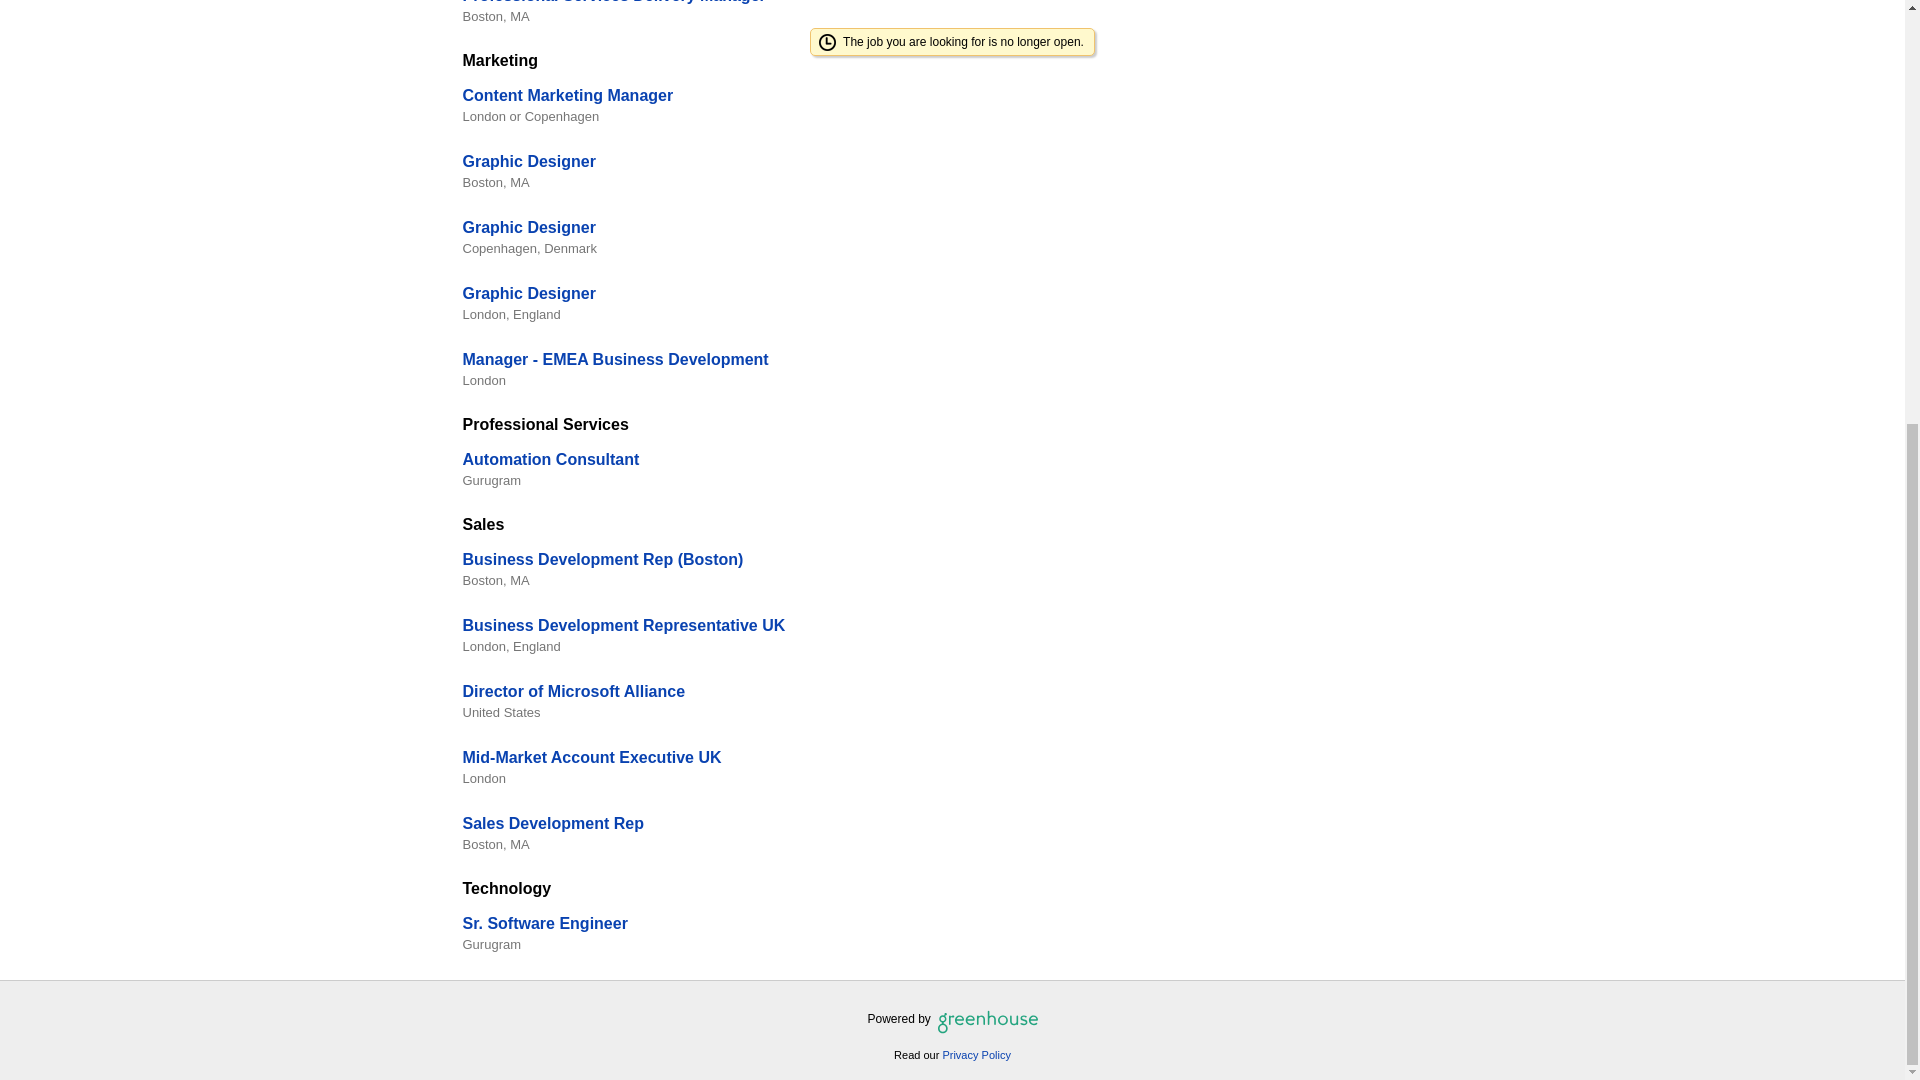  Describe the element at coordinates (528, 228) in the screenshot. I see `Graphic Designer` at that location.